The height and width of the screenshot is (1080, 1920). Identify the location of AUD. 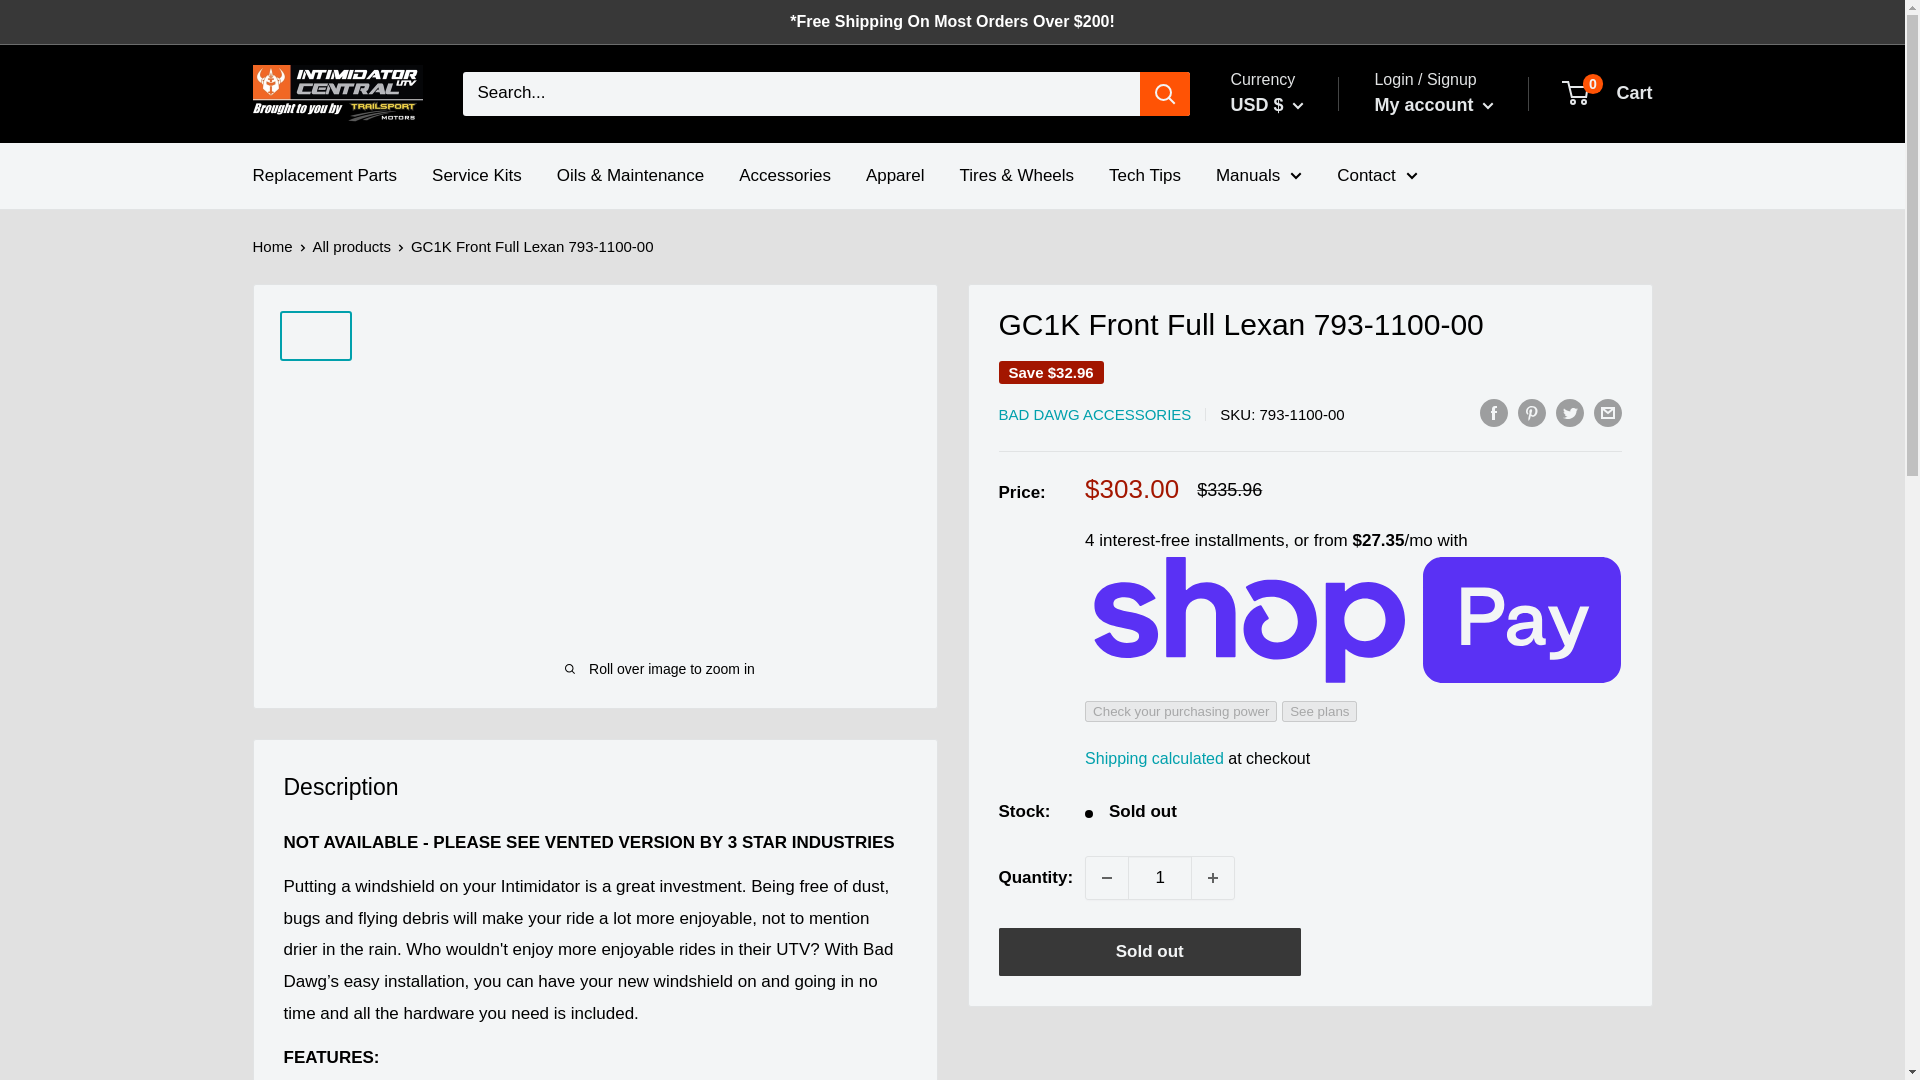
(1107, 878).